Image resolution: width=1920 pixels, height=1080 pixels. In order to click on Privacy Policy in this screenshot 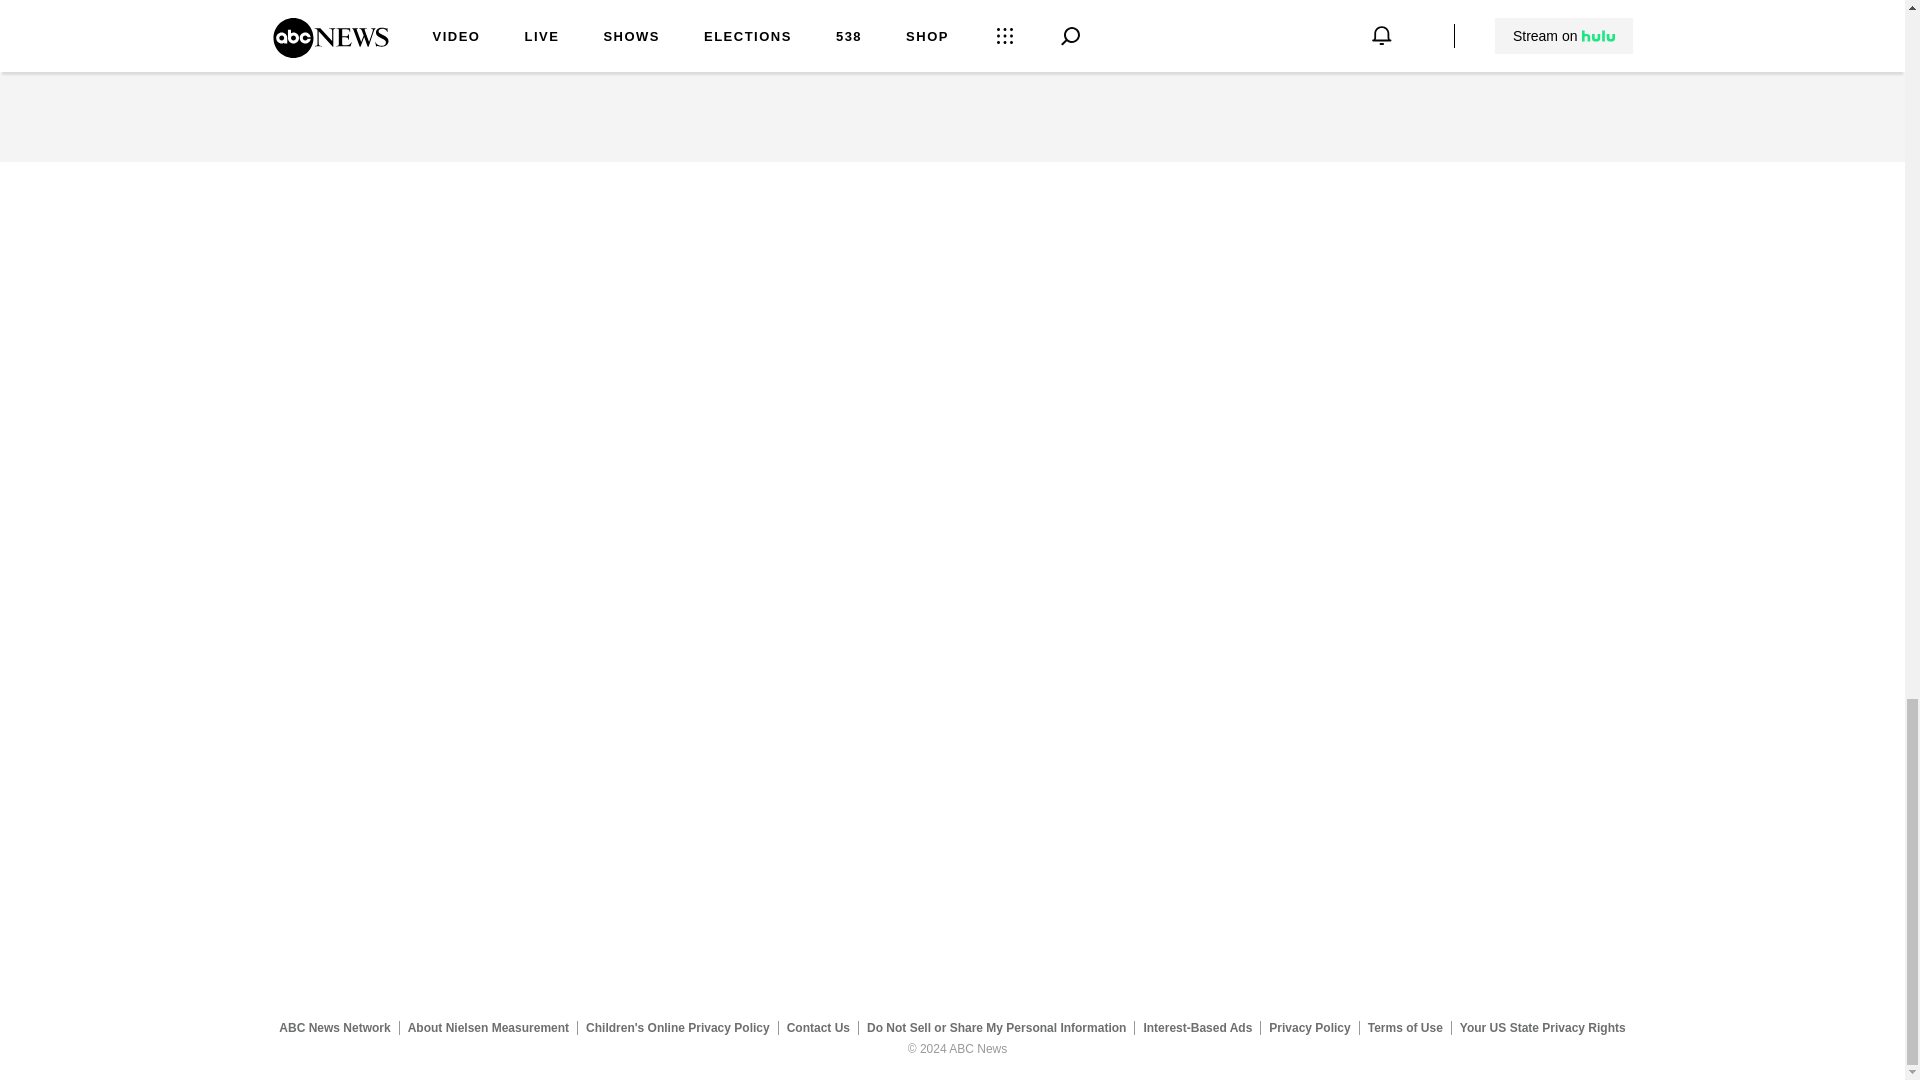, I will do `click(1310, 1027)`.